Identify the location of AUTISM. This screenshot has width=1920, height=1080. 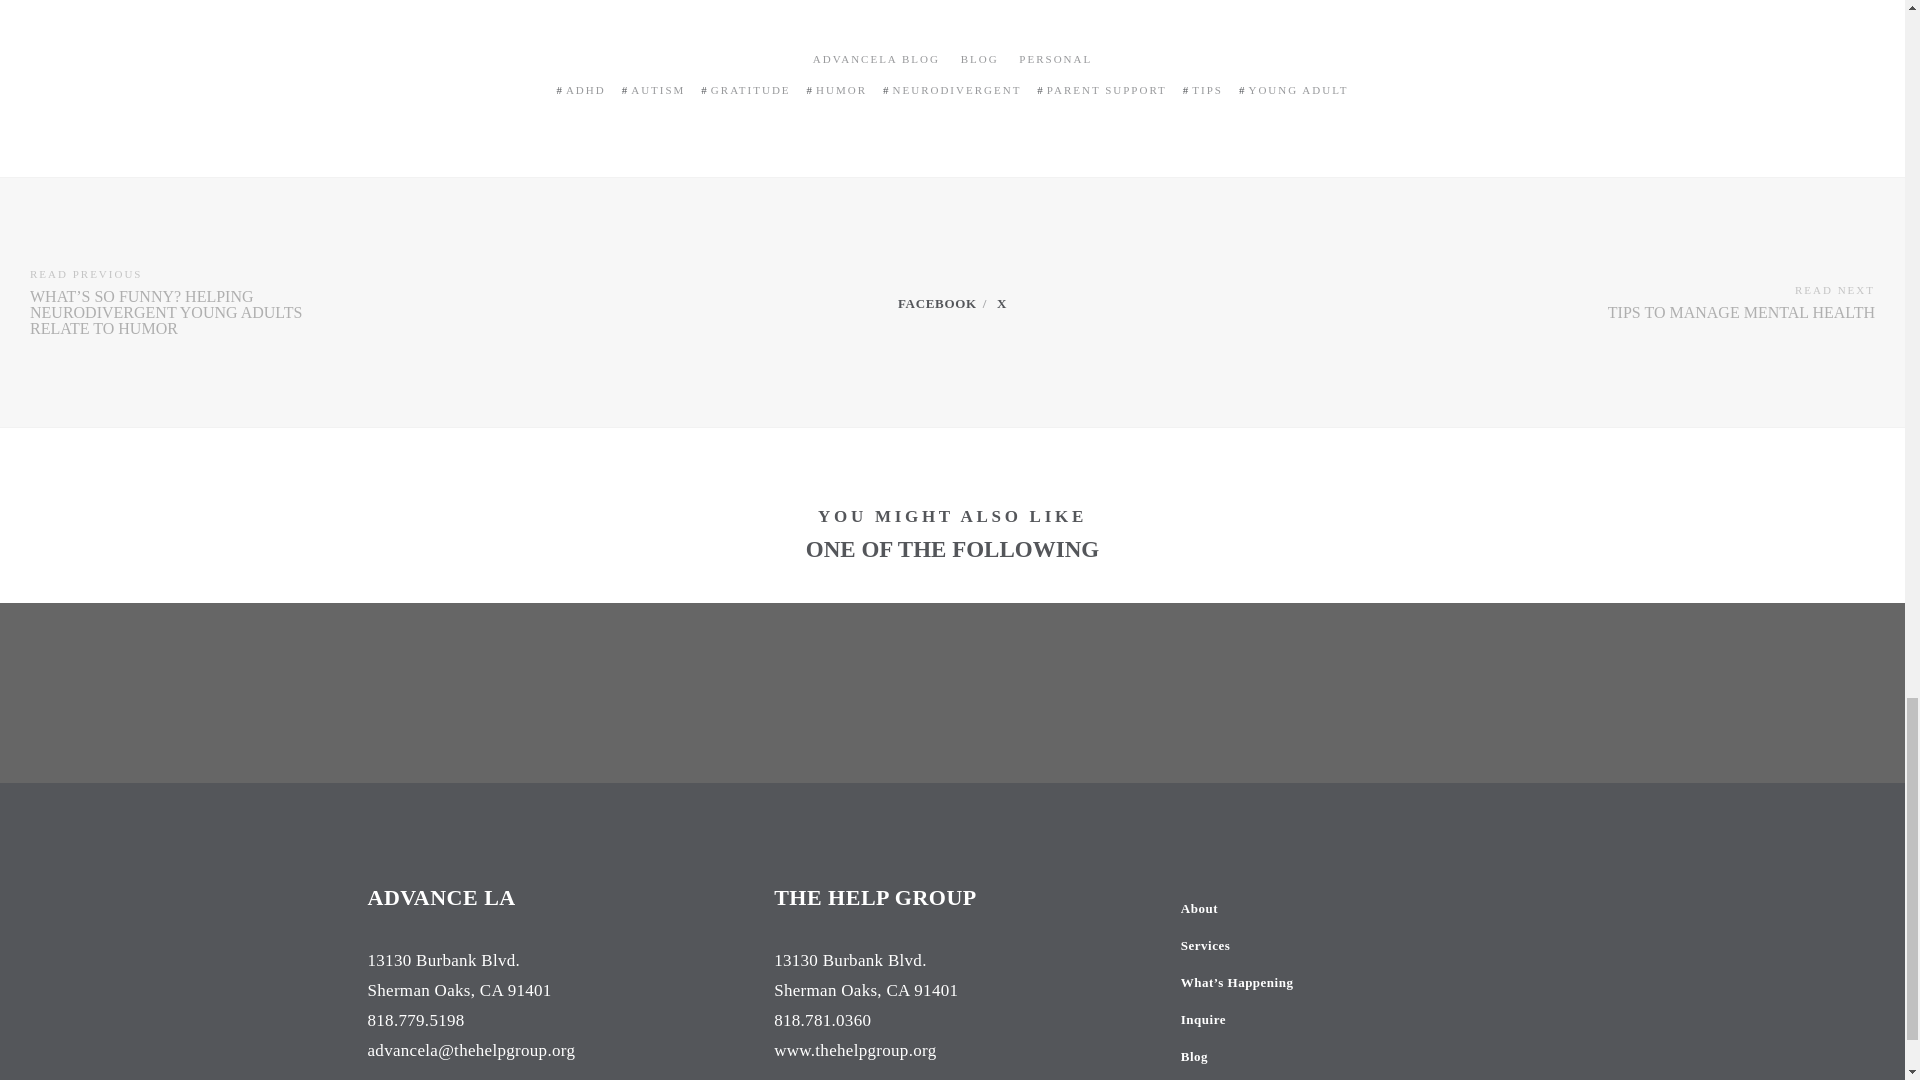
(658, 90).